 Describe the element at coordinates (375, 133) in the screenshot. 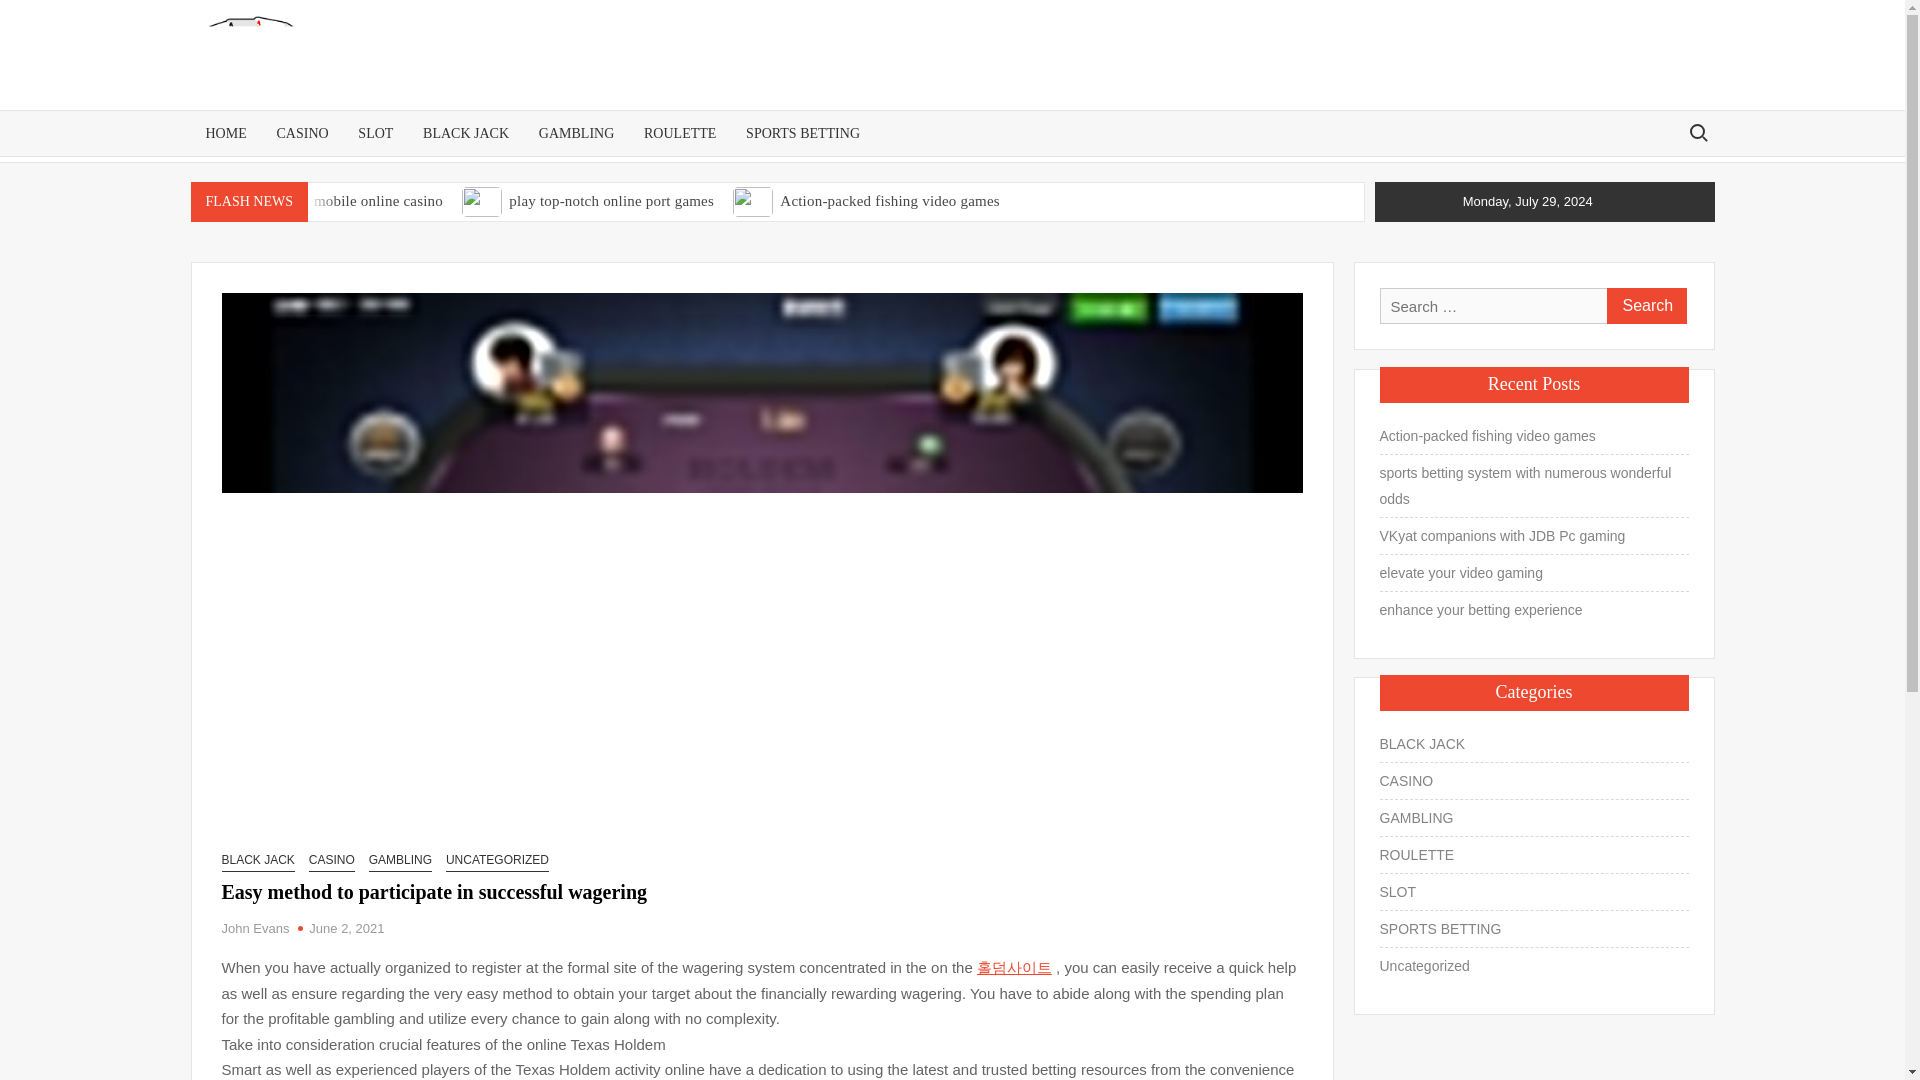

I see `SLOT` at that location.